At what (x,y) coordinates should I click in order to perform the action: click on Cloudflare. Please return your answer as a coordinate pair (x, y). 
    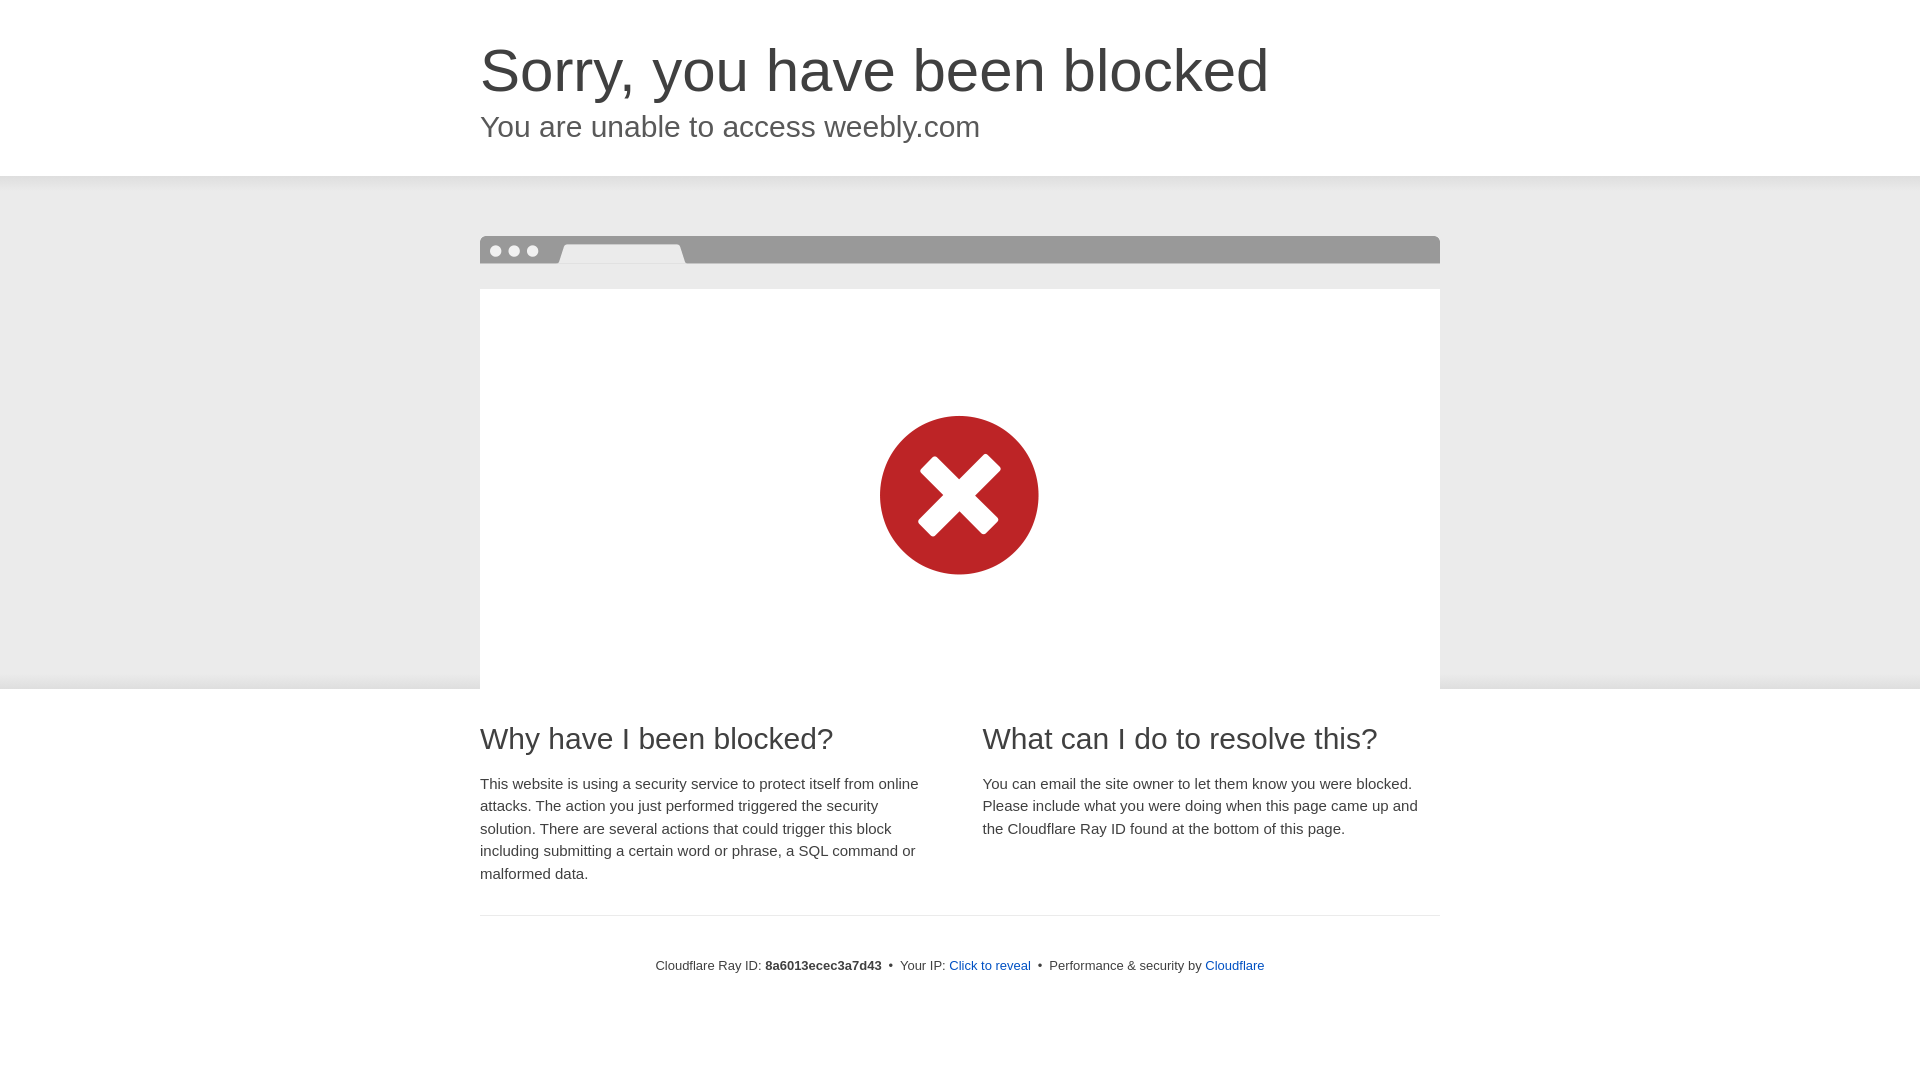
    Looking at the image, I should click on (1234, 965).